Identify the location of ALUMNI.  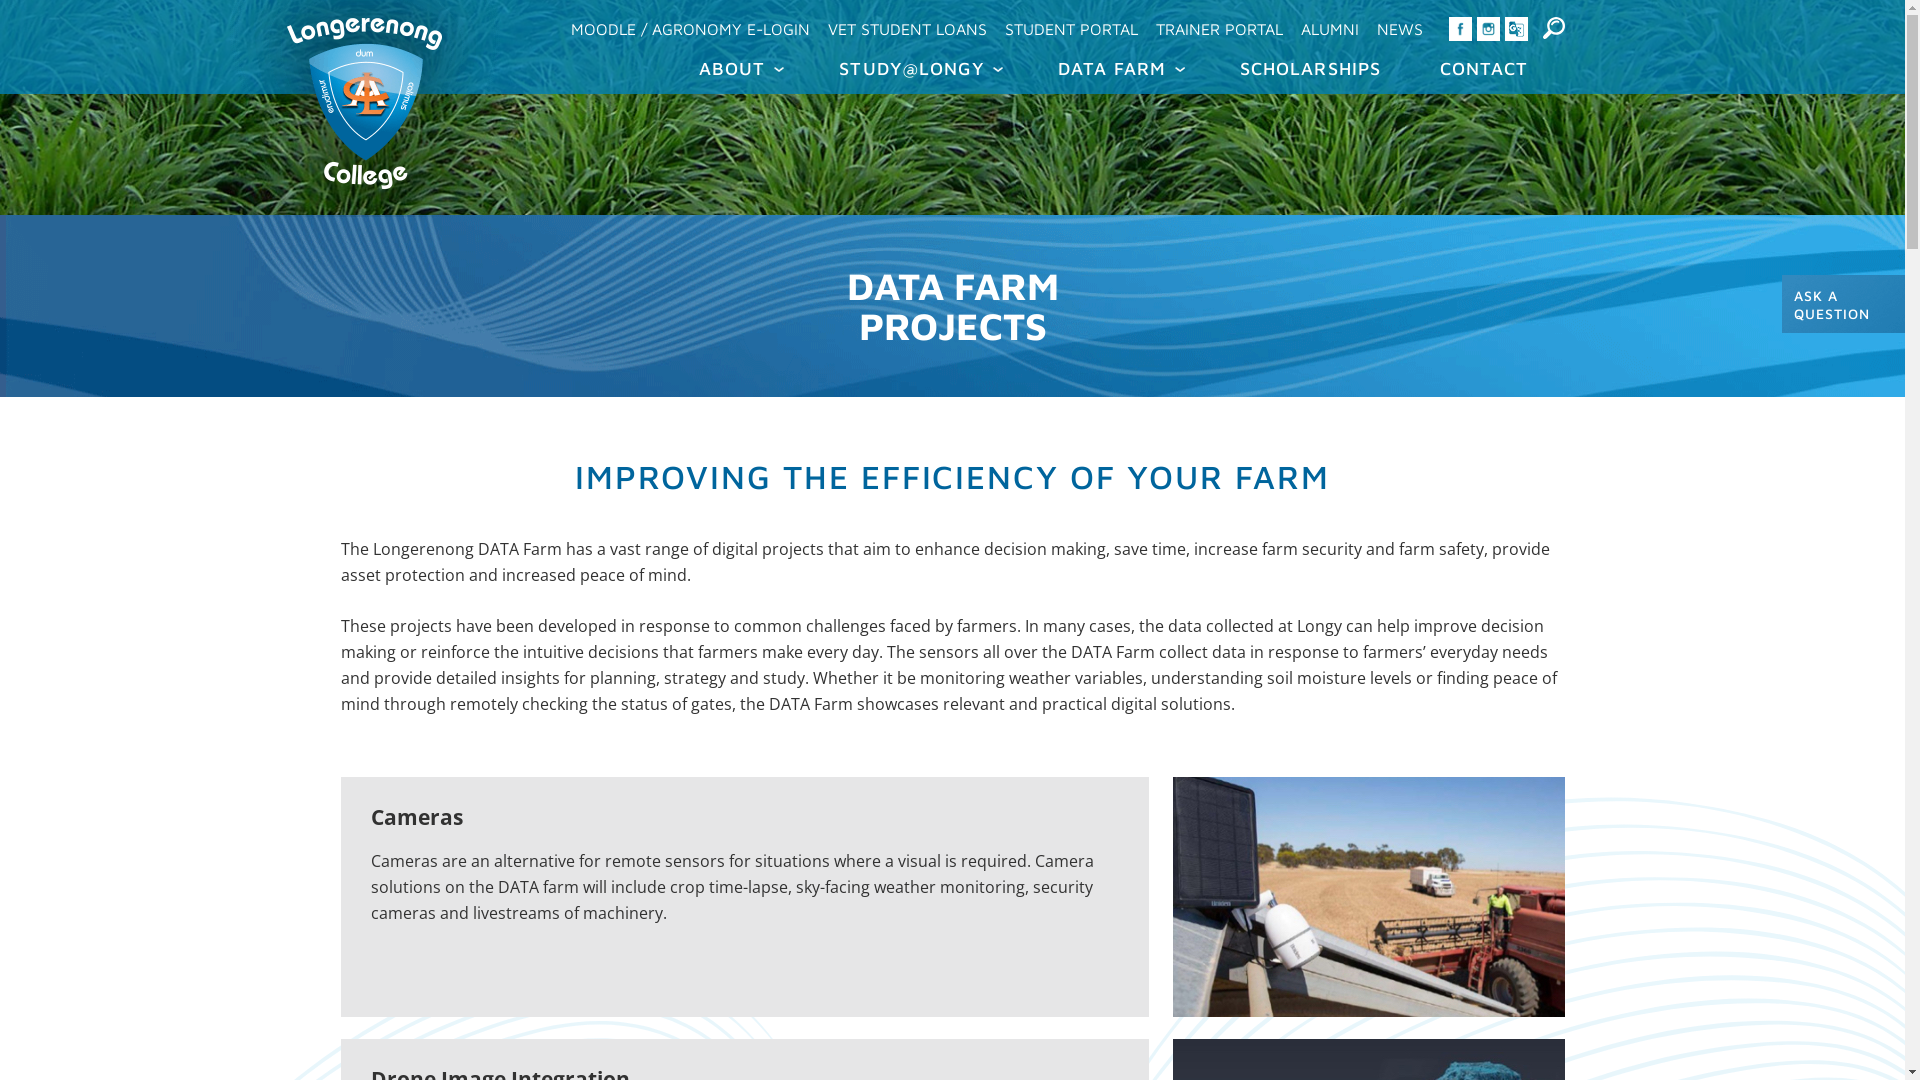
(1330, 29).